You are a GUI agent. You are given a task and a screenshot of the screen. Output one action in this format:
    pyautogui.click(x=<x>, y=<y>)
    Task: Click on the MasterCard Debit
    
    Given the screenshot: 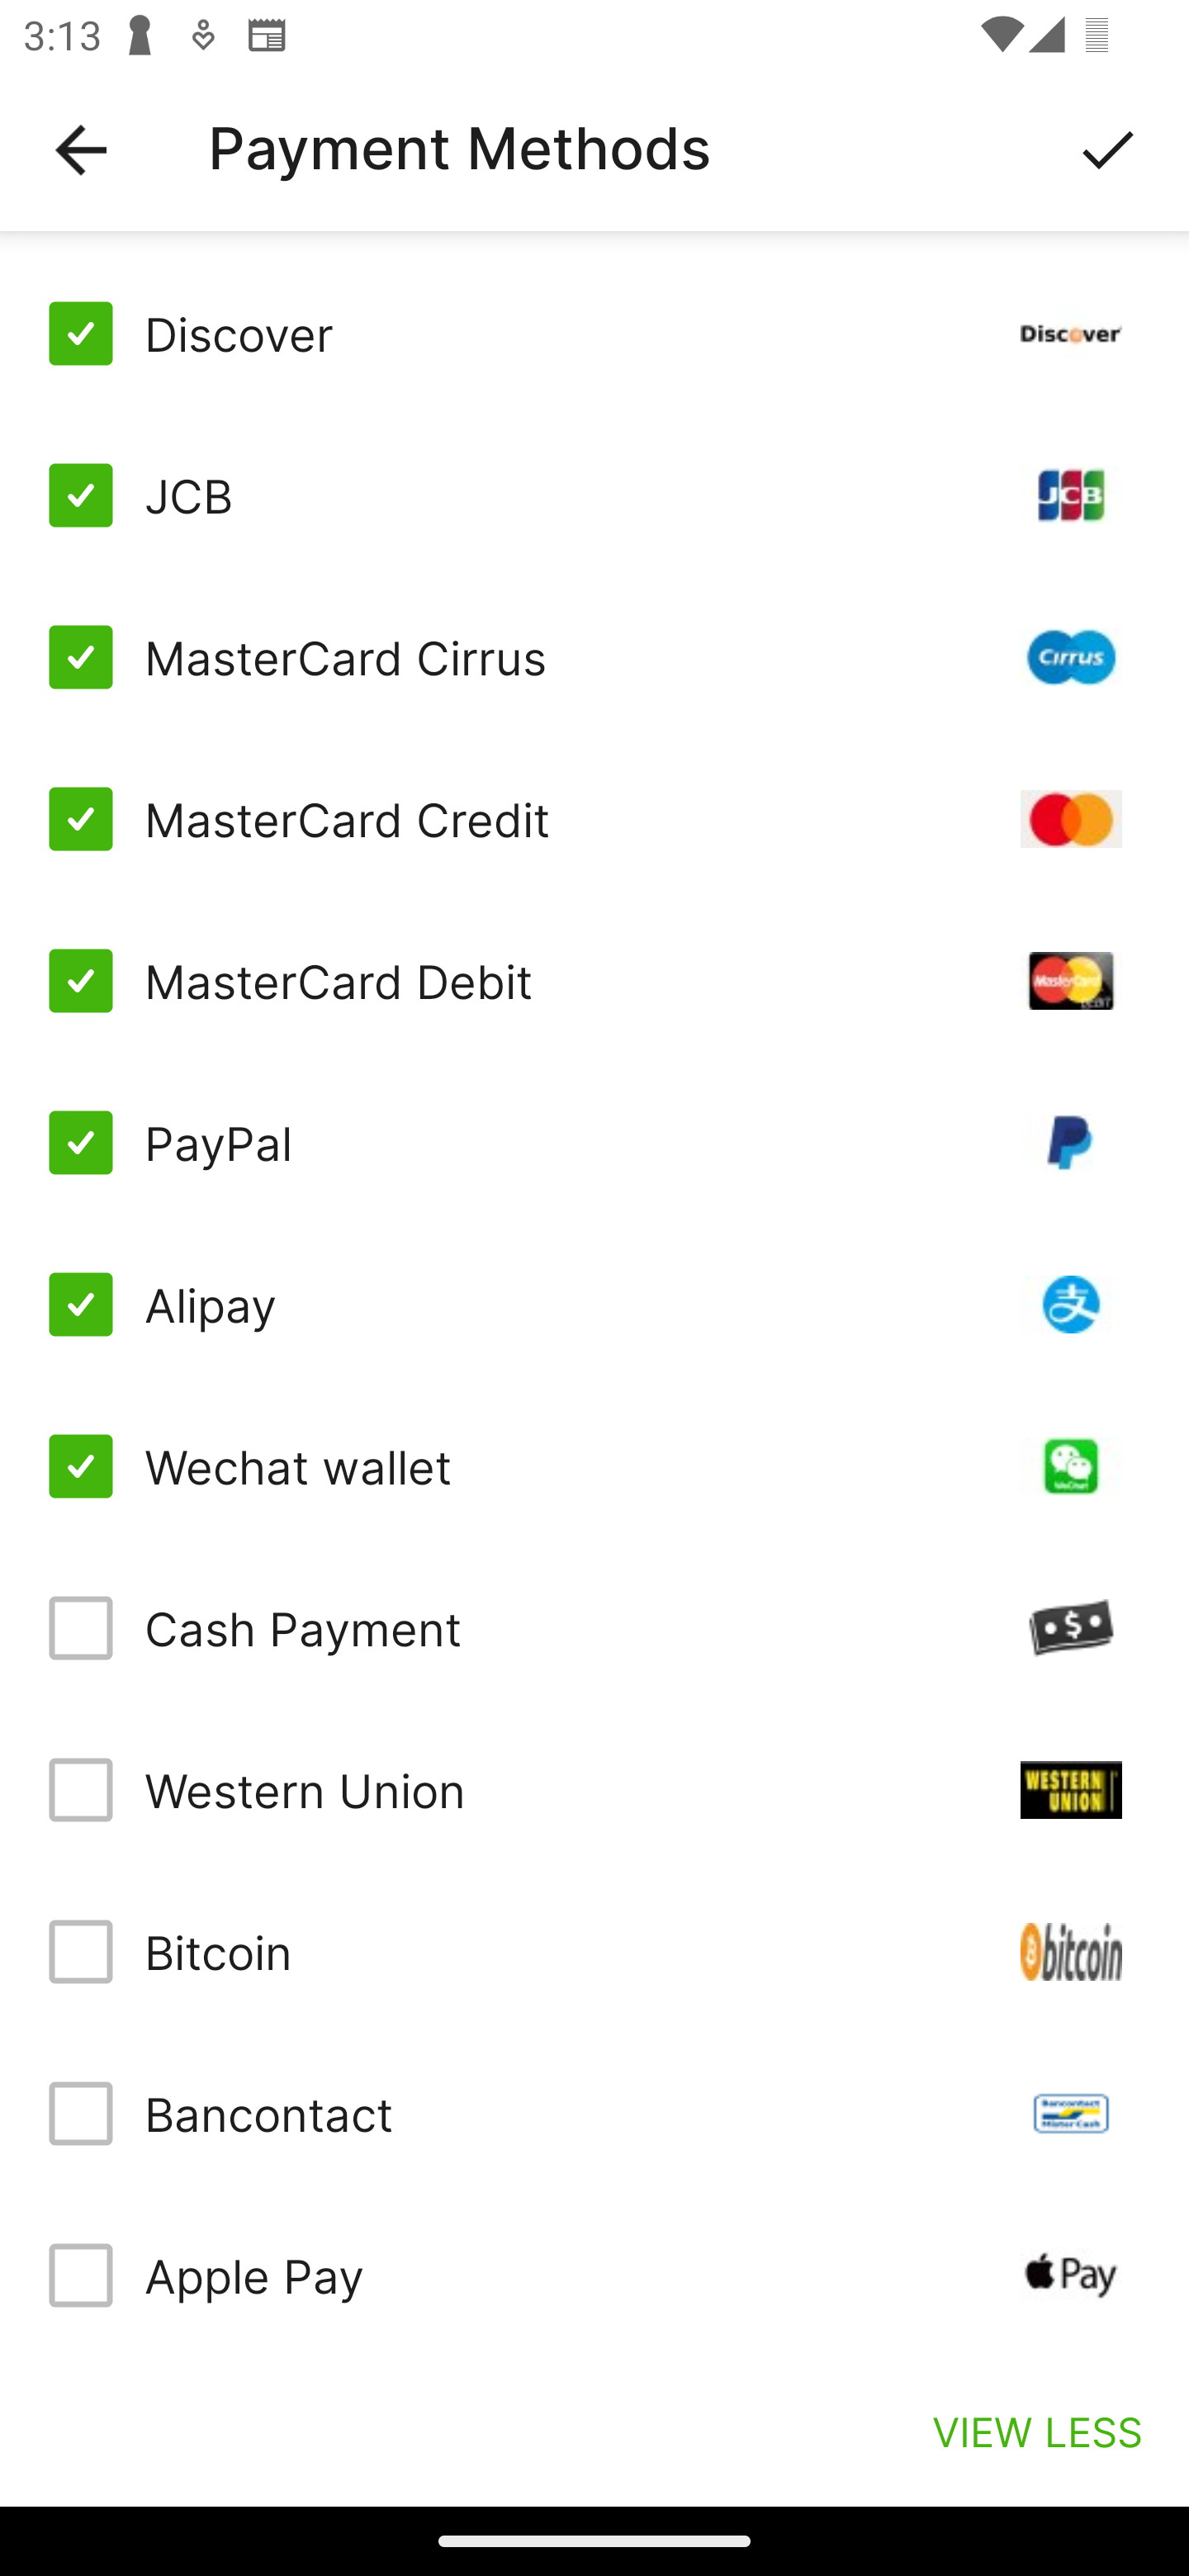 What is the action you would take?
    pyautogui.click(x=594, y=979)
    